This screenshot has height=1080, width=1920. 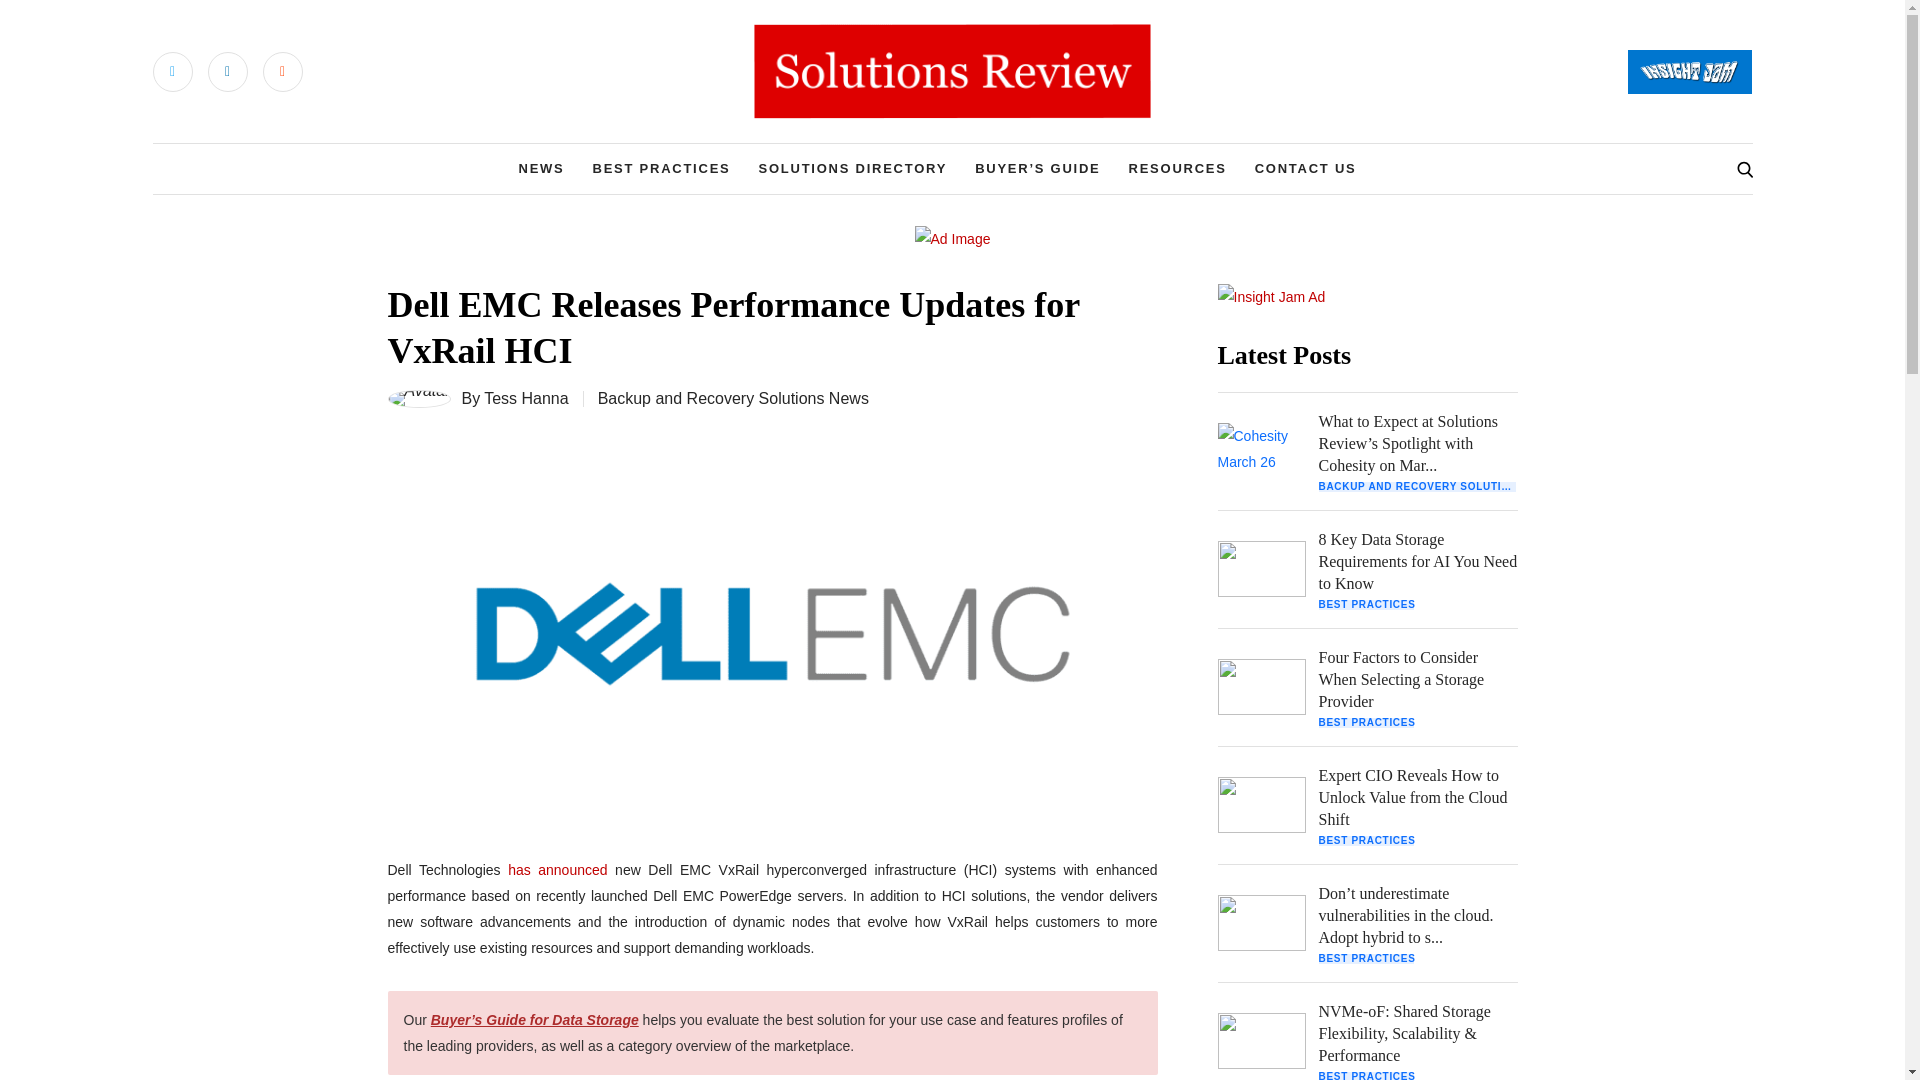 I want to click on CONTACT US, so click(x=1306, y=168).